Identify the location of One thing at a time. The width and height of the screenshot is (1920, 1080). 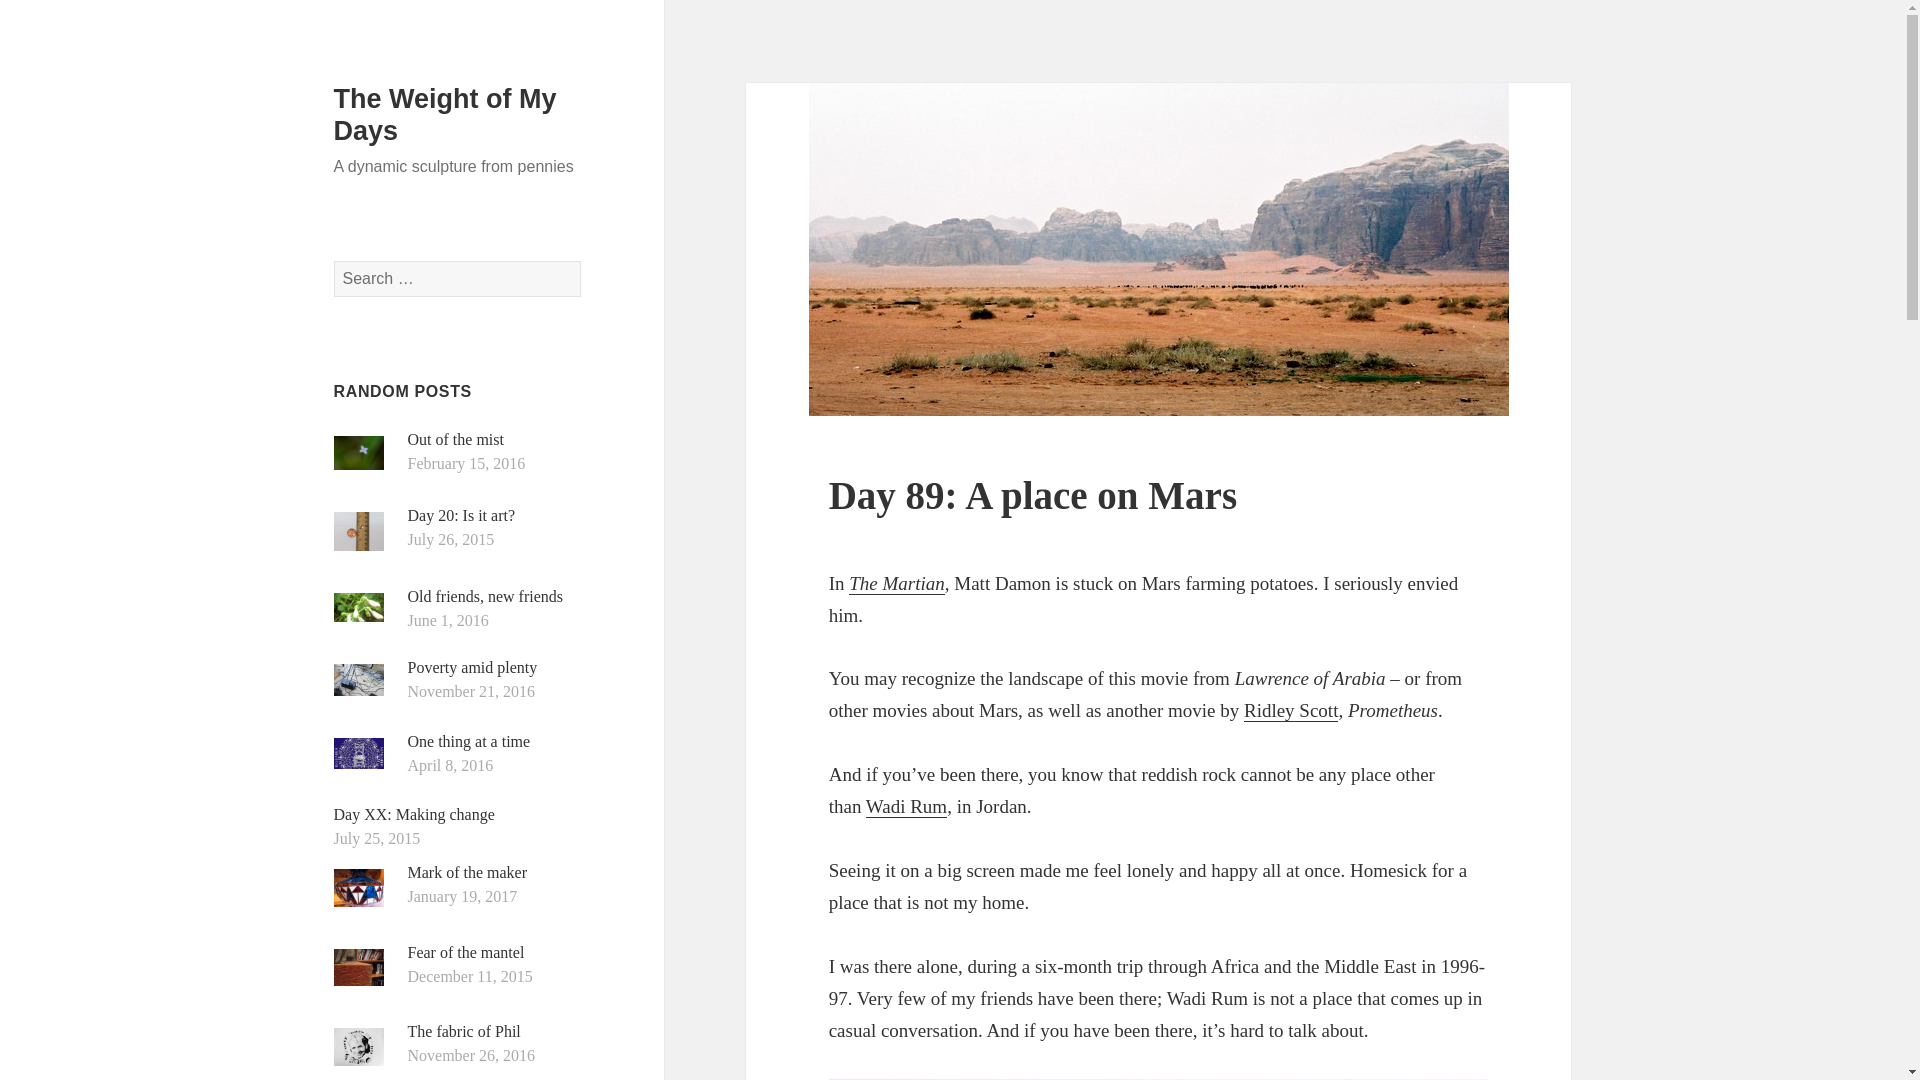
(469, 741).